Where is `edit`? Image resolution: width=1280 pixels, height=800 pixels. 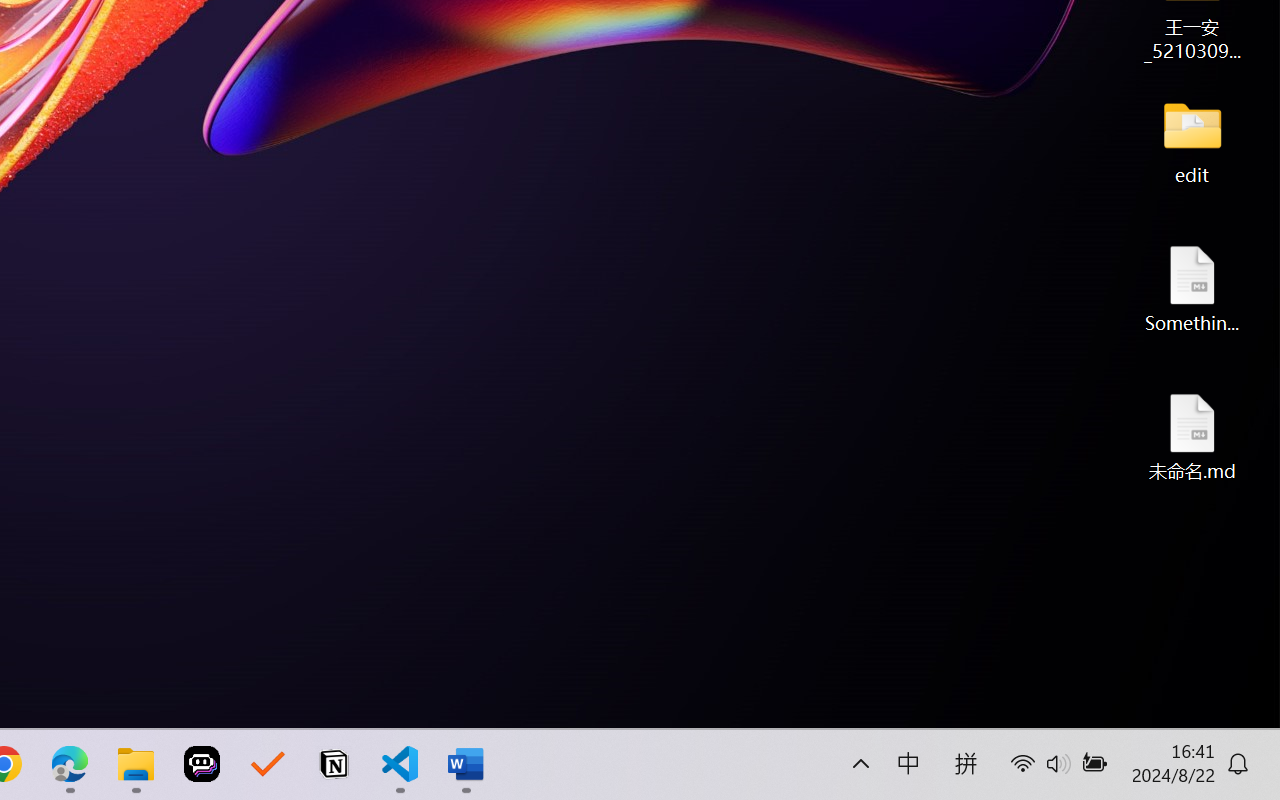 edit is located at coordinates (1192, 140).